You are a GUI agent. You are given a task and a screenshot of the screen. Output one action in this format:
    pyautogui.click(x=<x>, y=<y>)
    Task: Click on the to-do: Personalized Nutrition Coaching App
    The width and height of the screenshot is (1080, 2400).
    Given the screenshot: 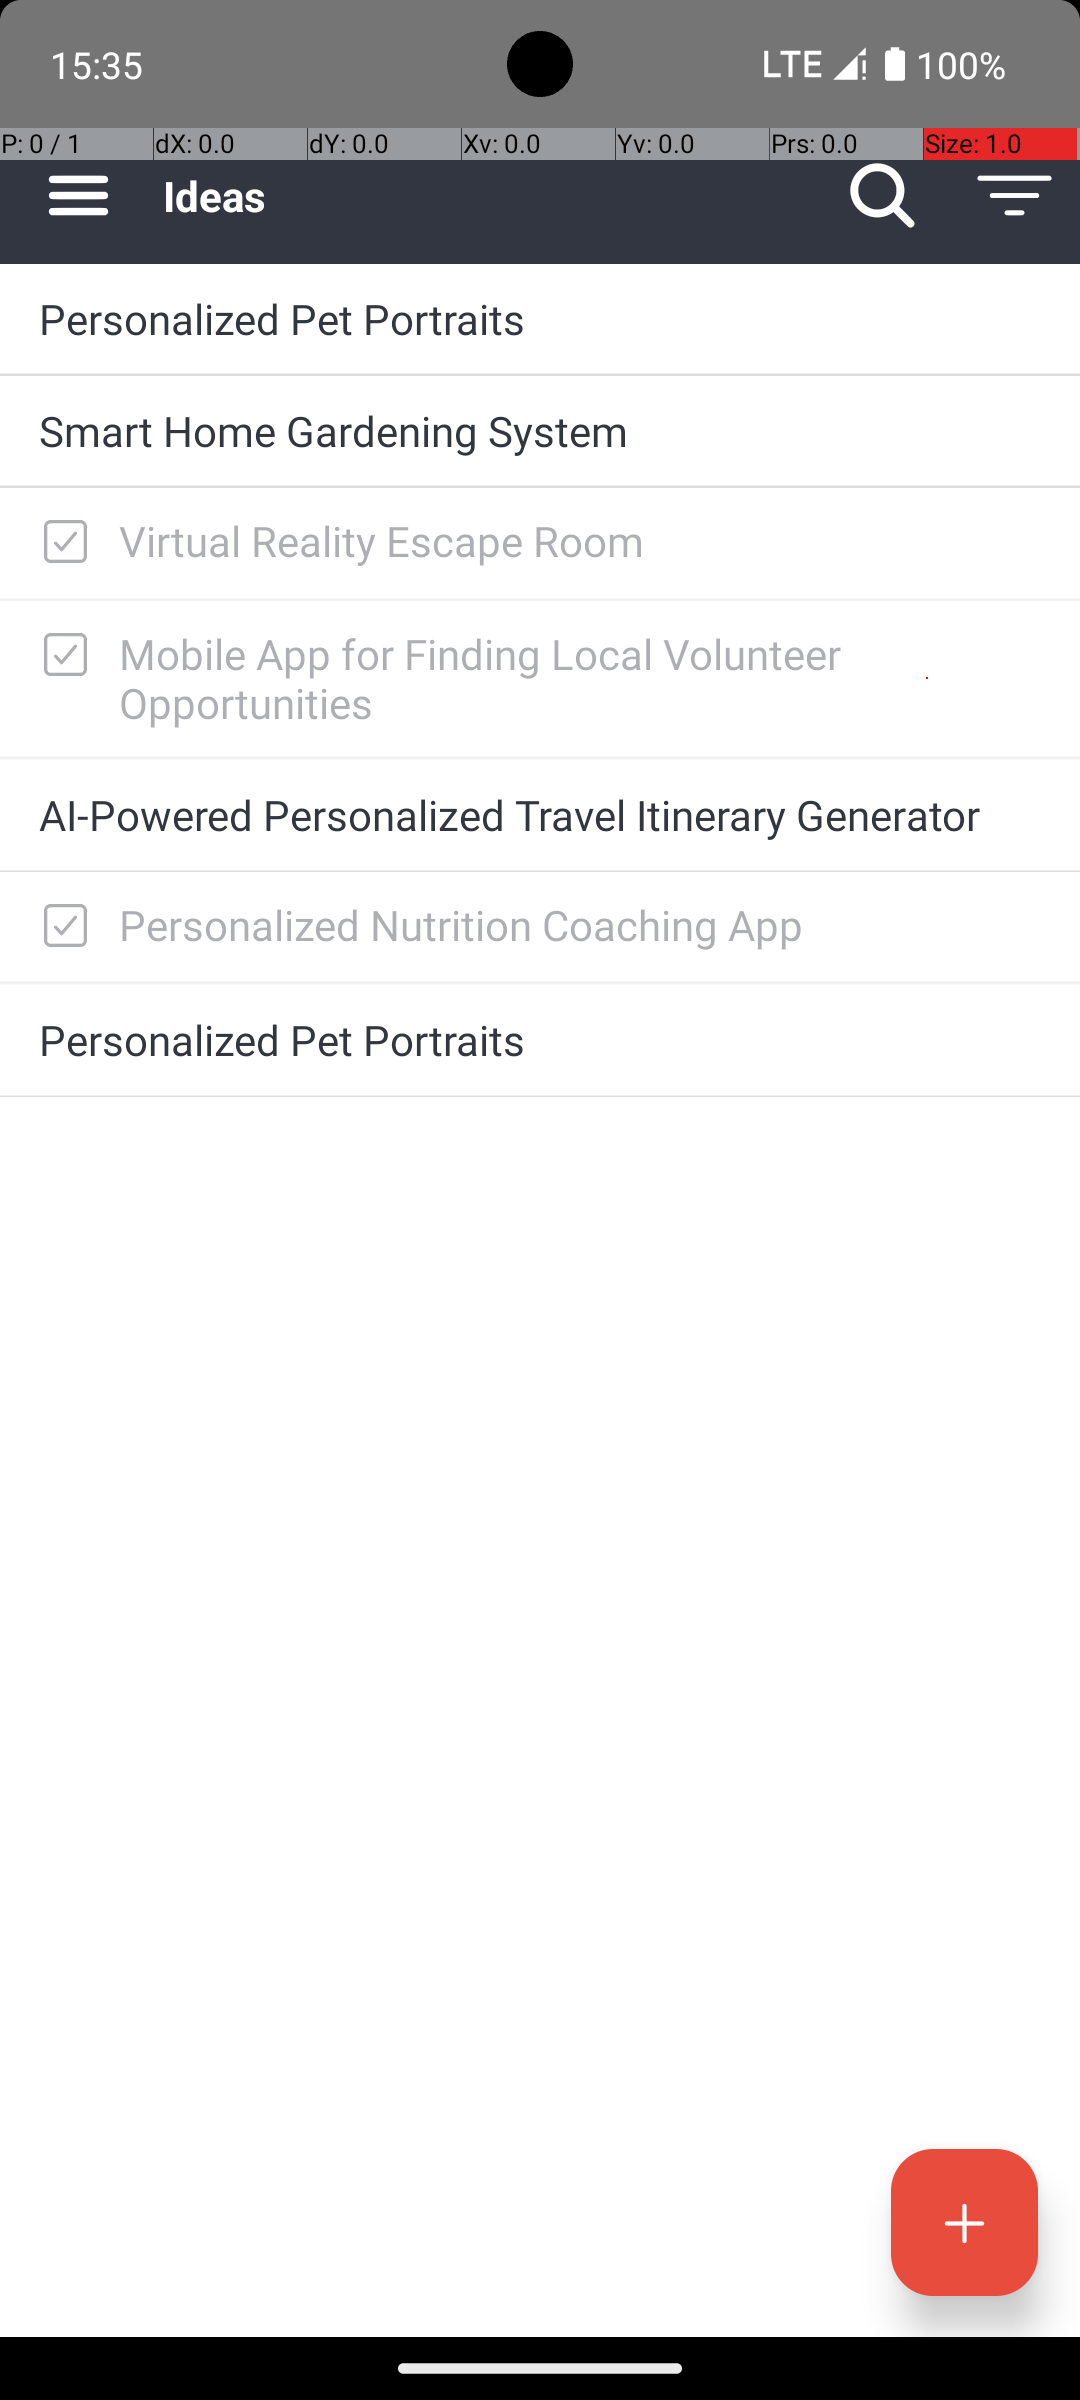 What is the action you would take?
    pyautogui.click(x=60, y=927)
    